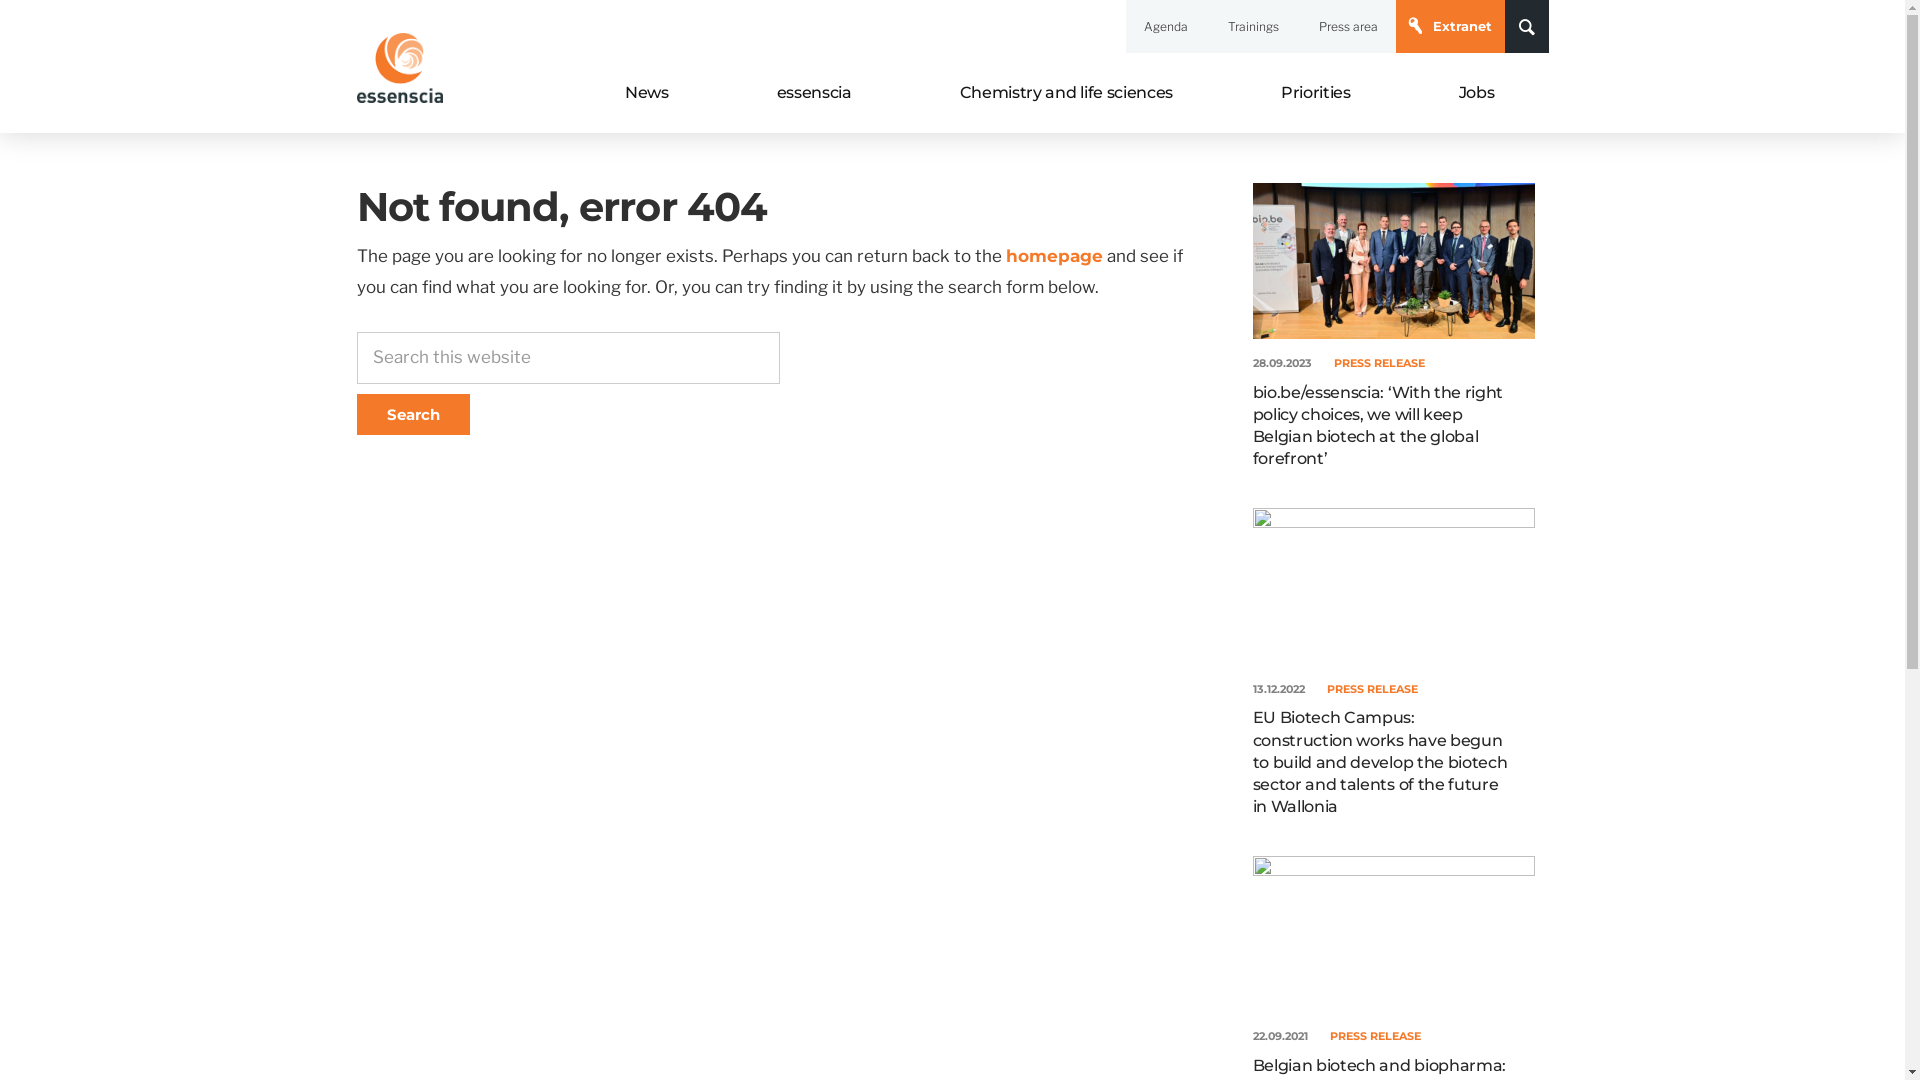 The image size is (1920, 1080). I want to click on homepage, so click(1054, 256).